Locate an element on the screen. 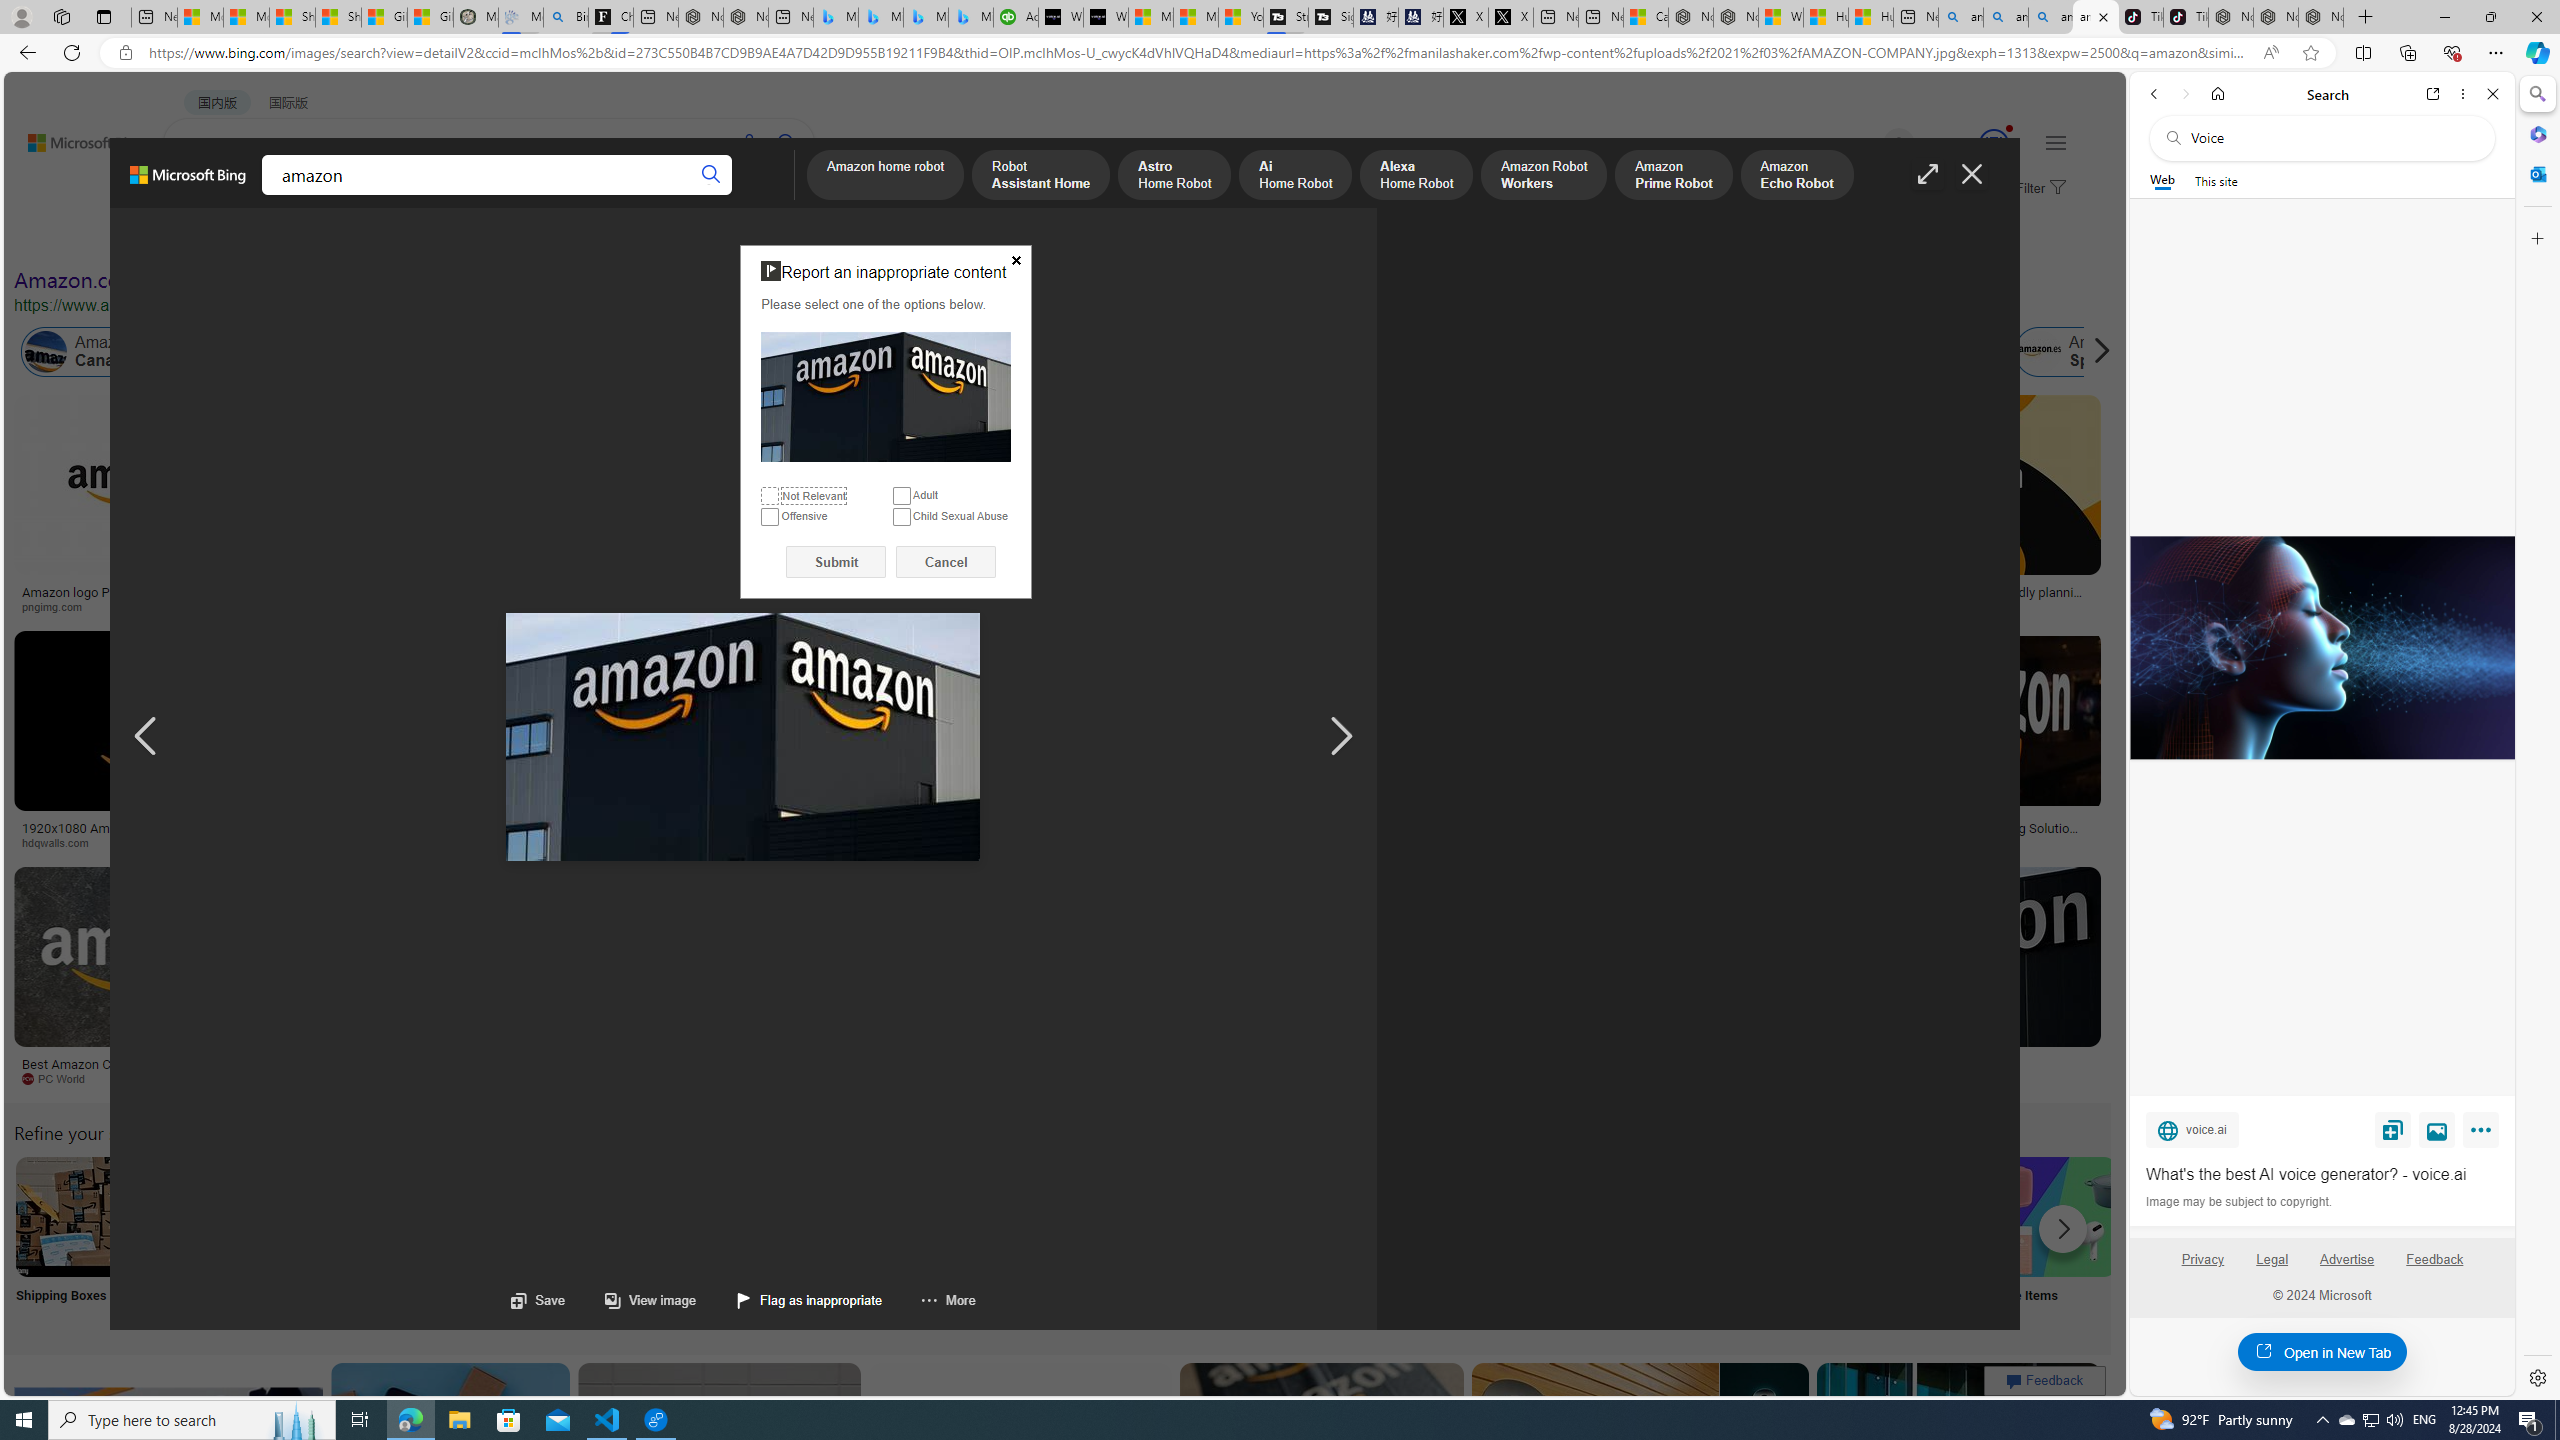 Image resolution: width=2560 pixels, height=1440 pixels. Image size is located at coordinates (224, 238).